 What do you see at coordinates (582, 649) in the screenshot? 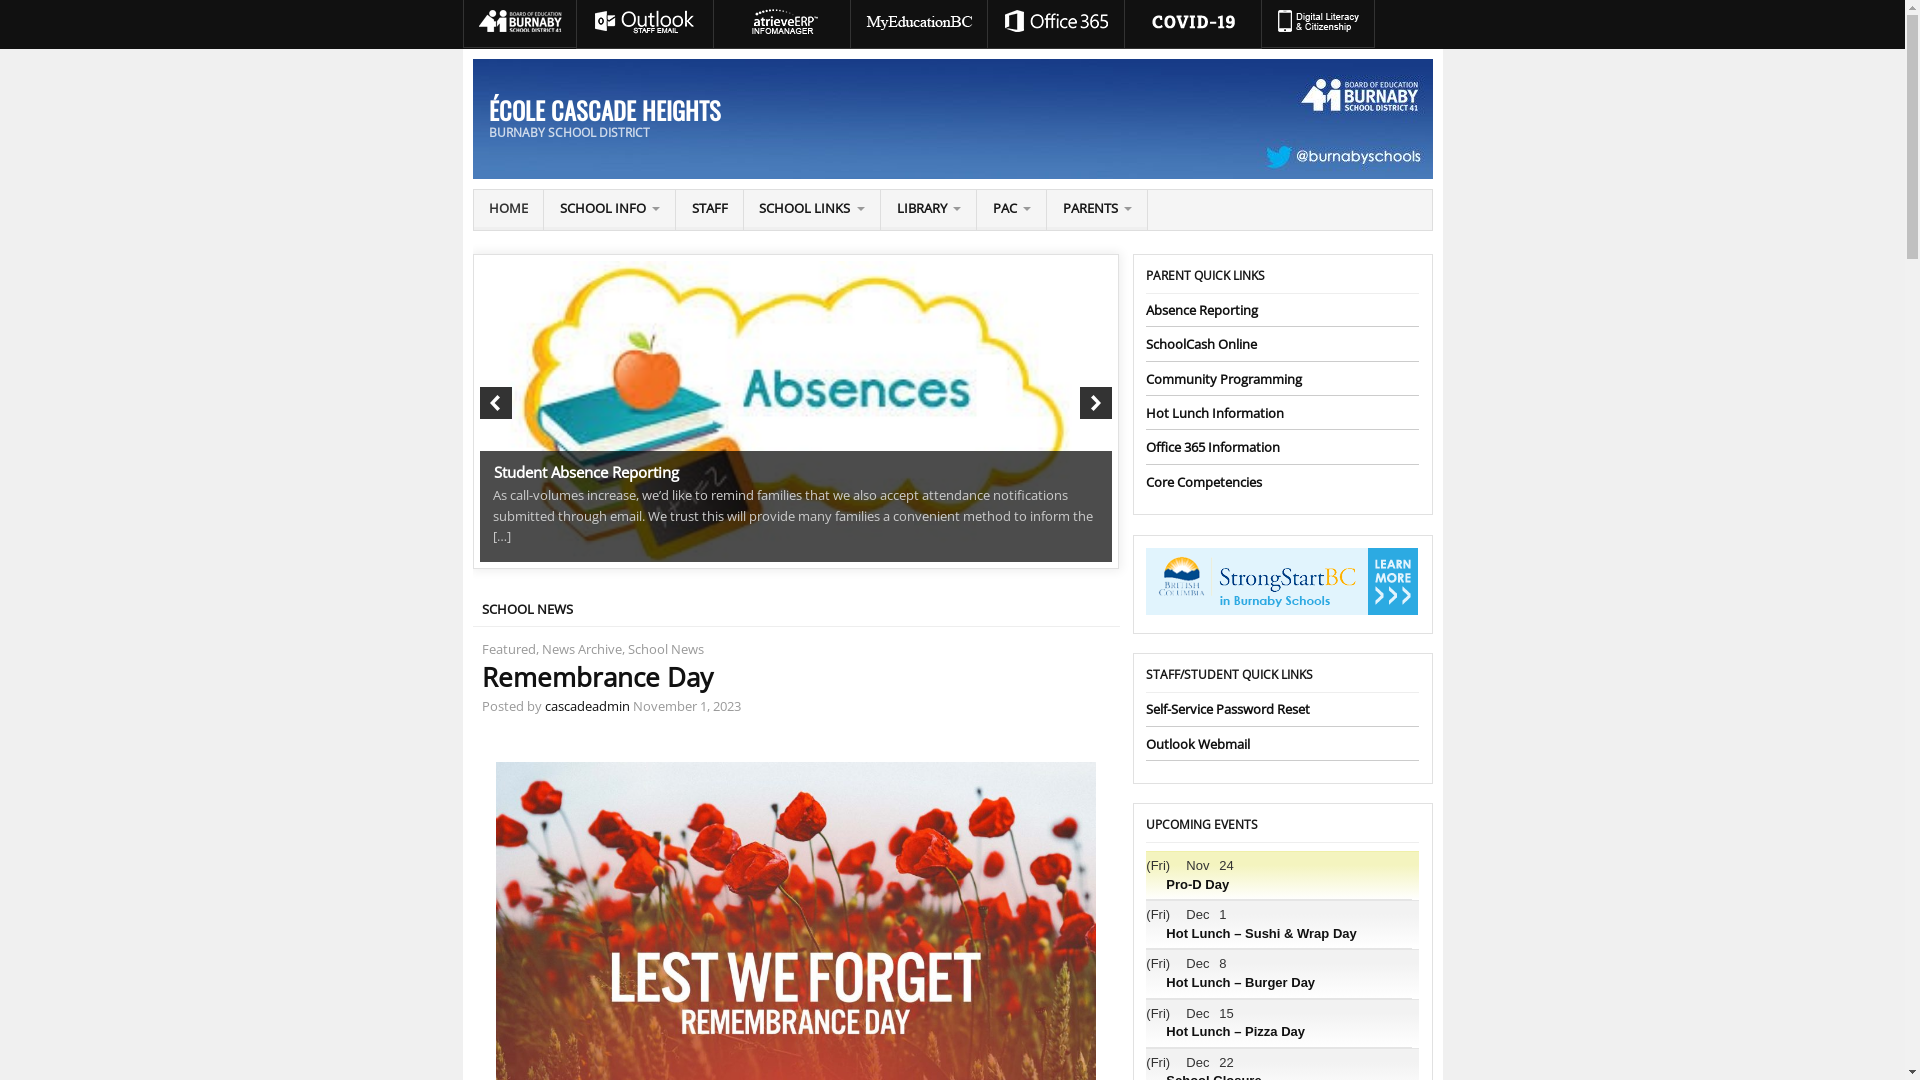
I see `News Archive` at bounding box center [582, 649].